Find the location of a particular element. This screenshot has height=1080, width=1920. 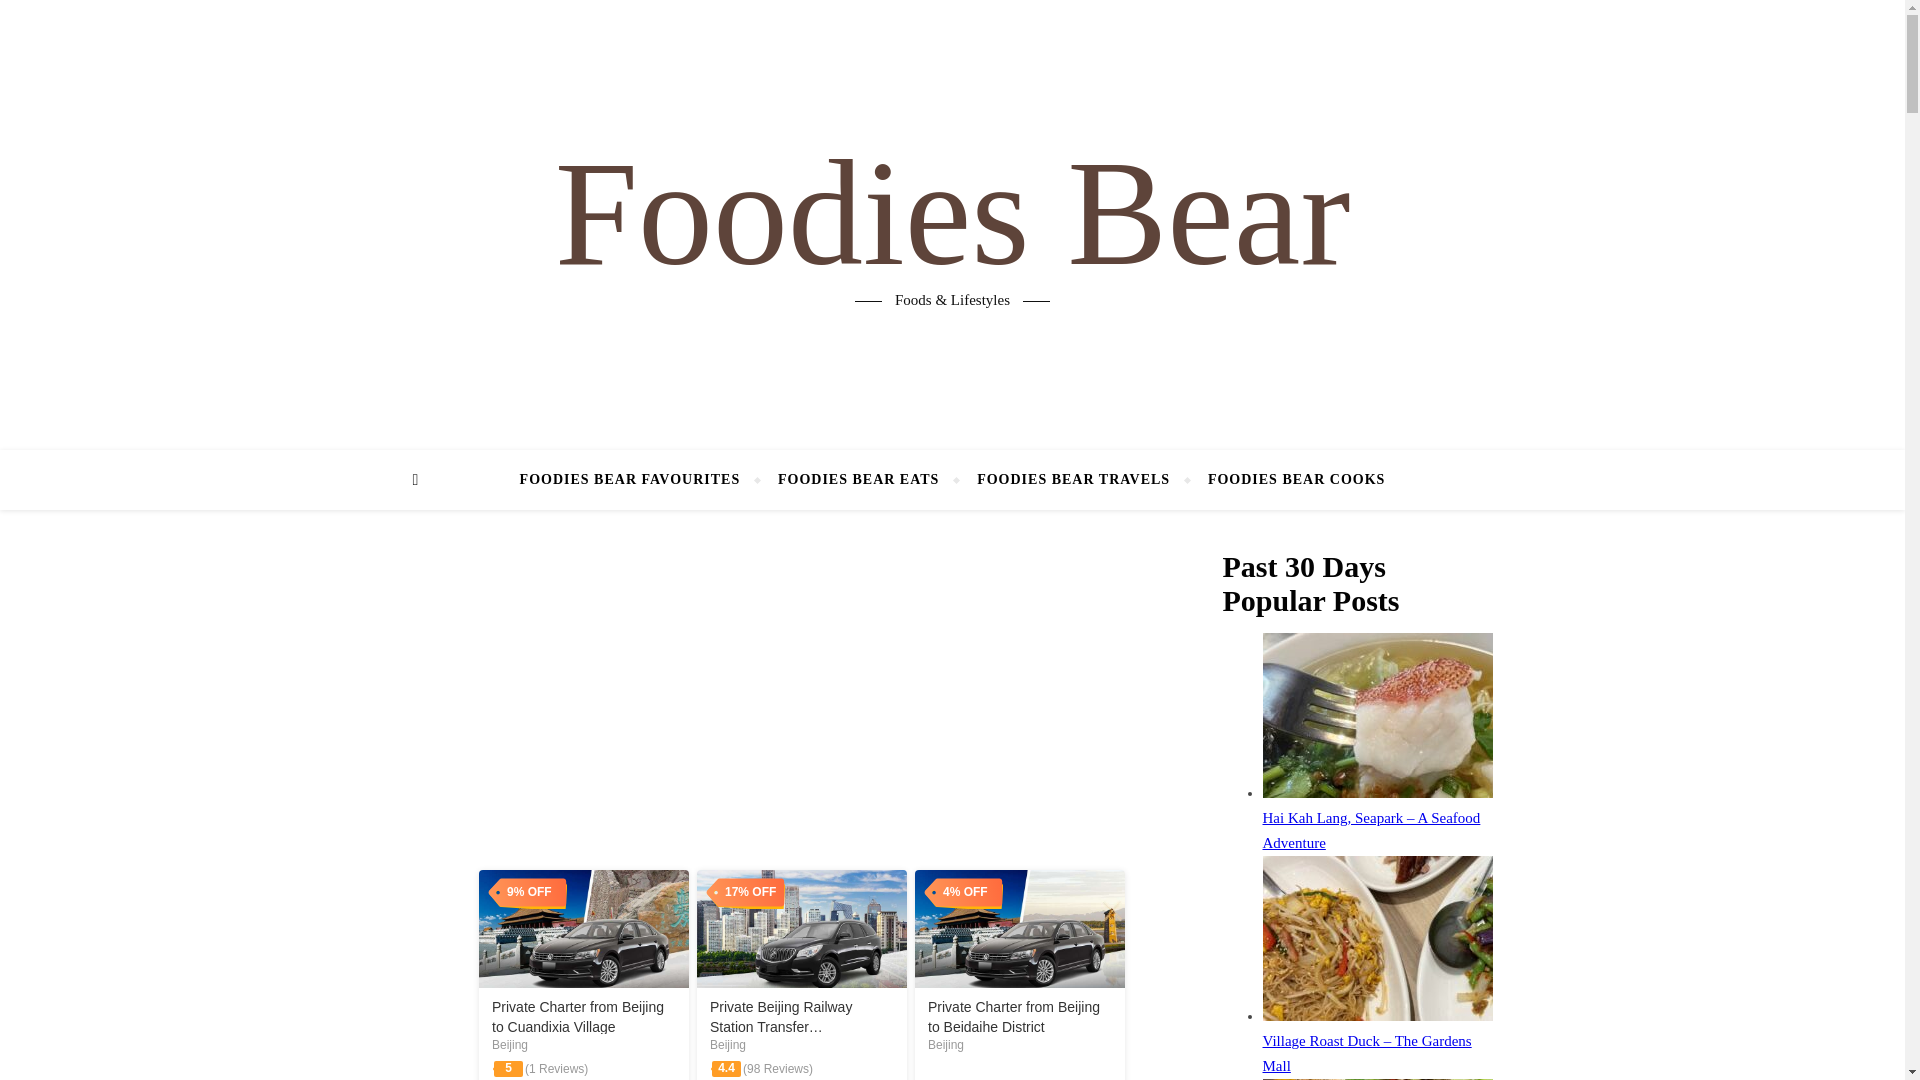

FOODIES BEAR FAVOURITES is located at coordinates (639, 480).